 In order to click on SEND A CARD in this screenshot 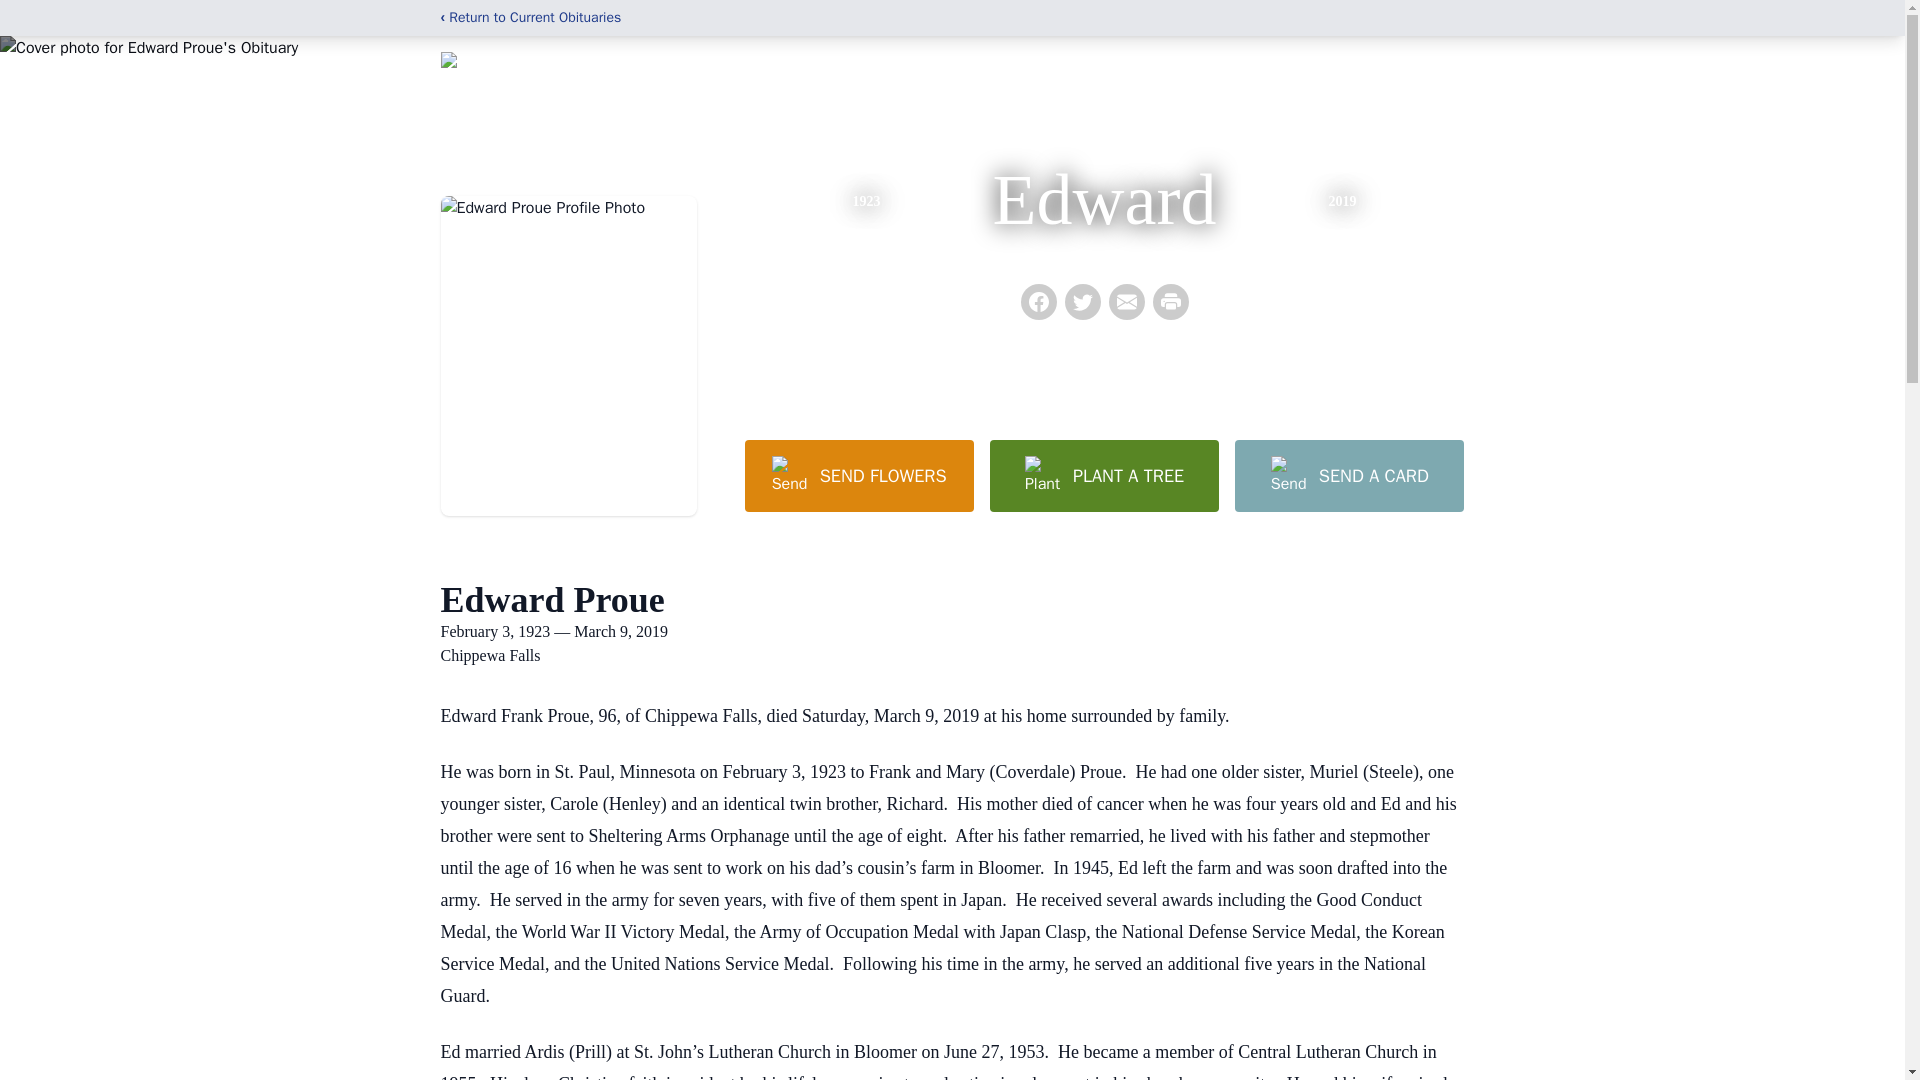, I will do `click(1348, 475)`.